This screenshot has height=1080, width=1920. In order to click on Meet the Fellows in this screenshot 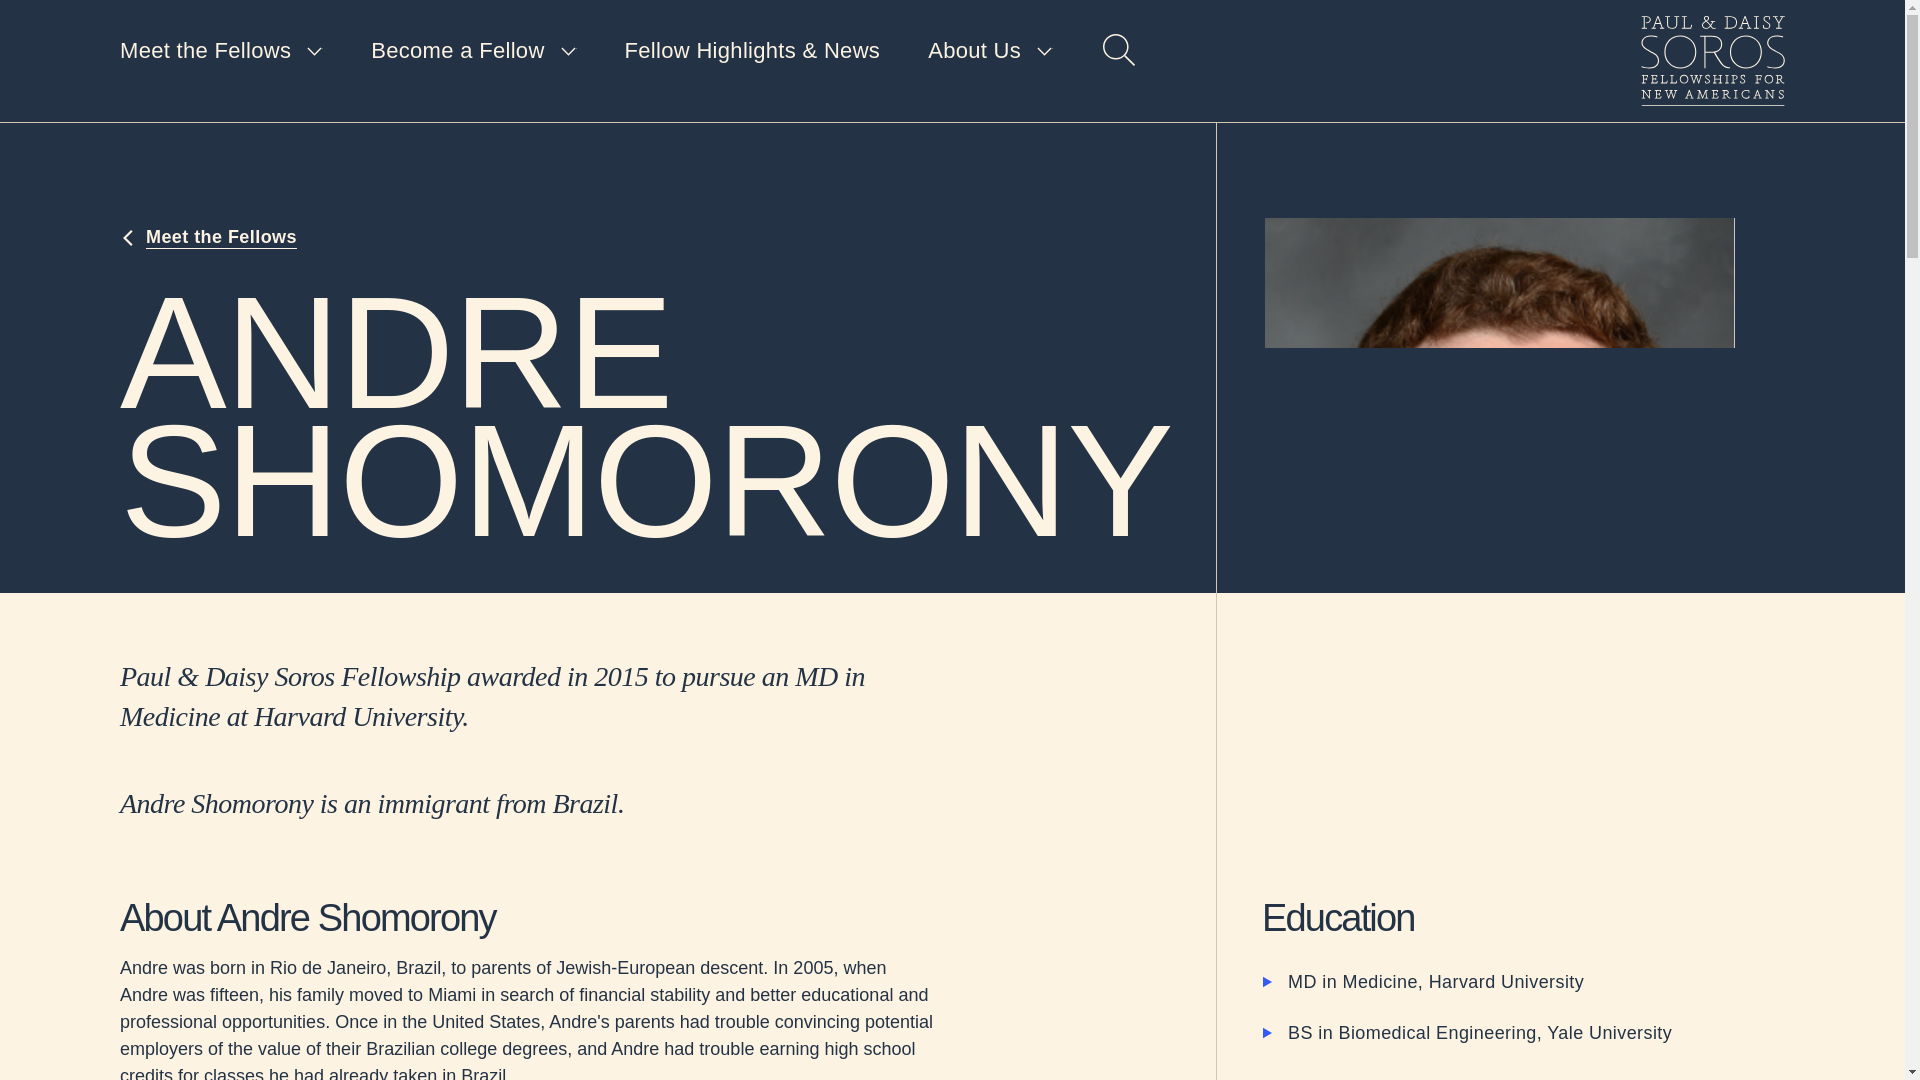, I will do `click(208, 238)`.